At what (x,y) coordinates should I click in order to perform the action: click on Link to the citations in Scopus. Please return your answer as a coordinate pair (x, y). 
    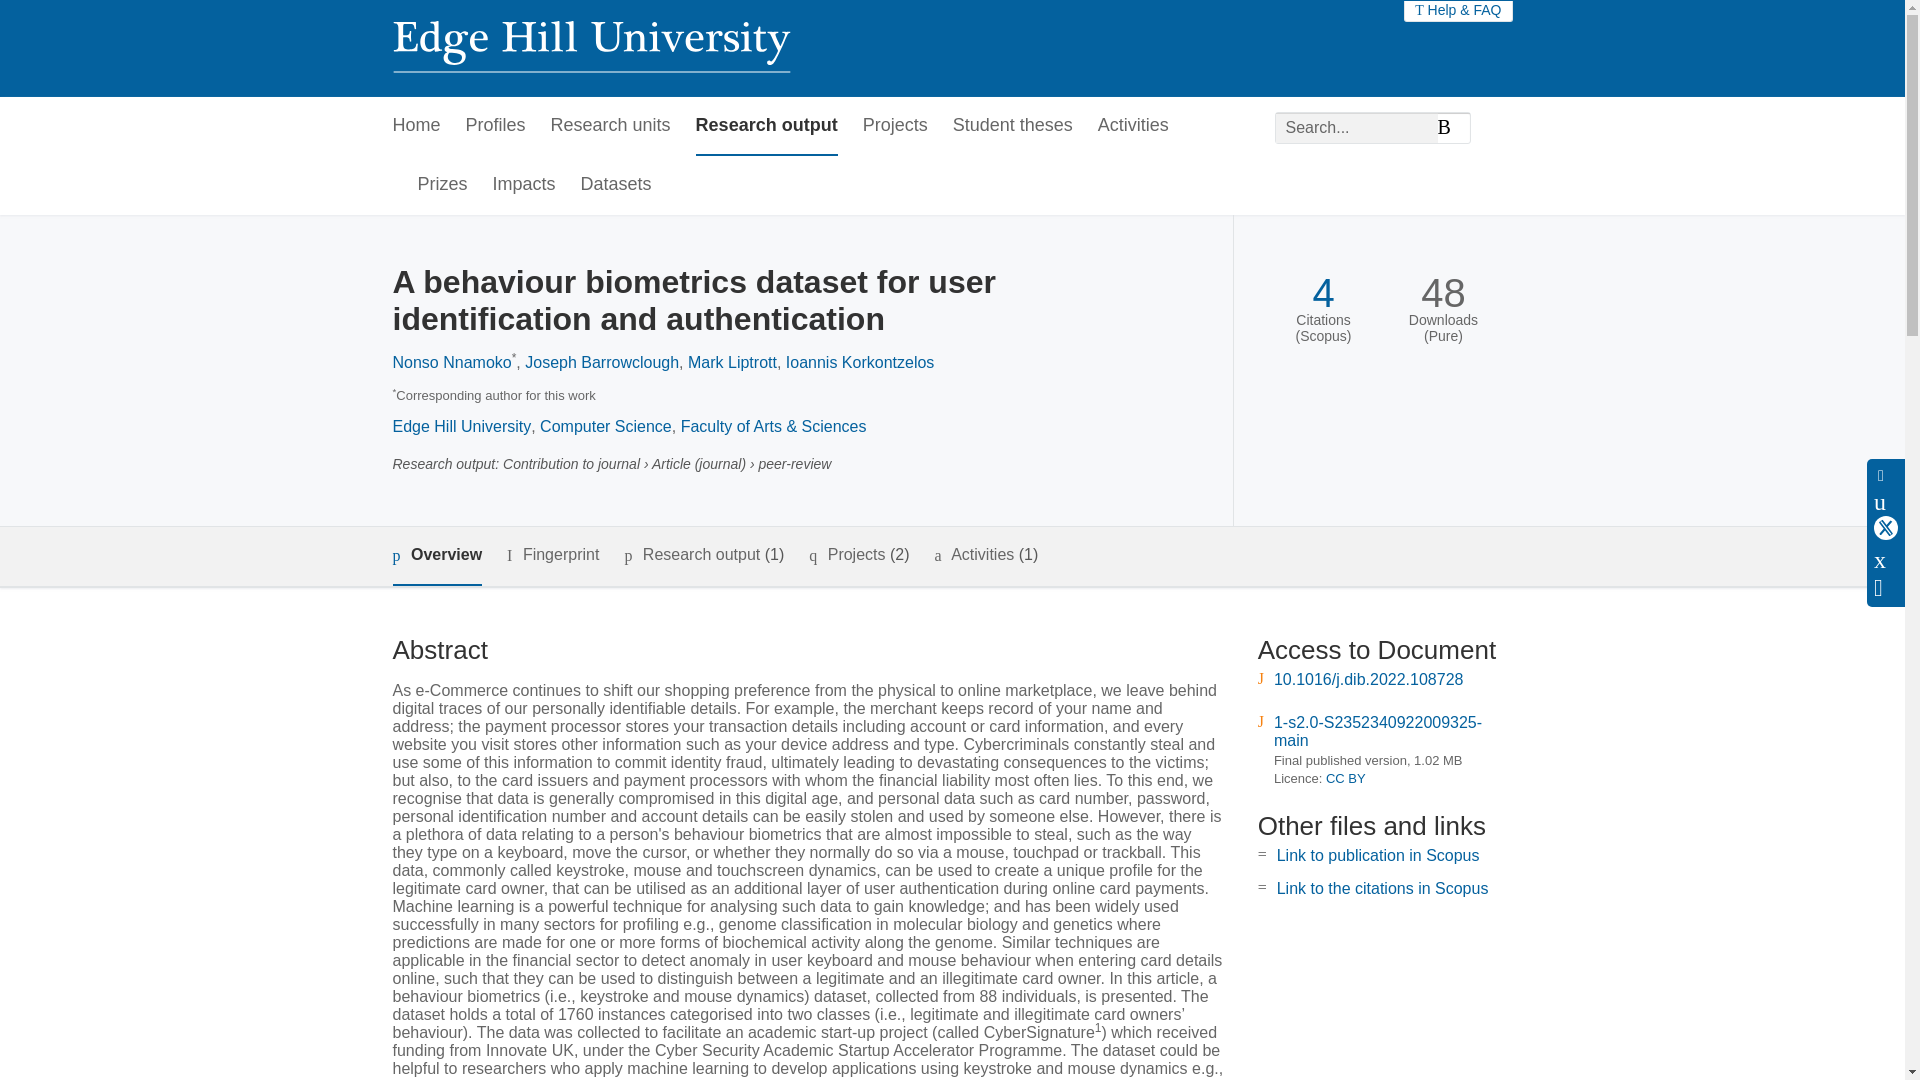
    Looking at the image, I should click on (1382, 888).